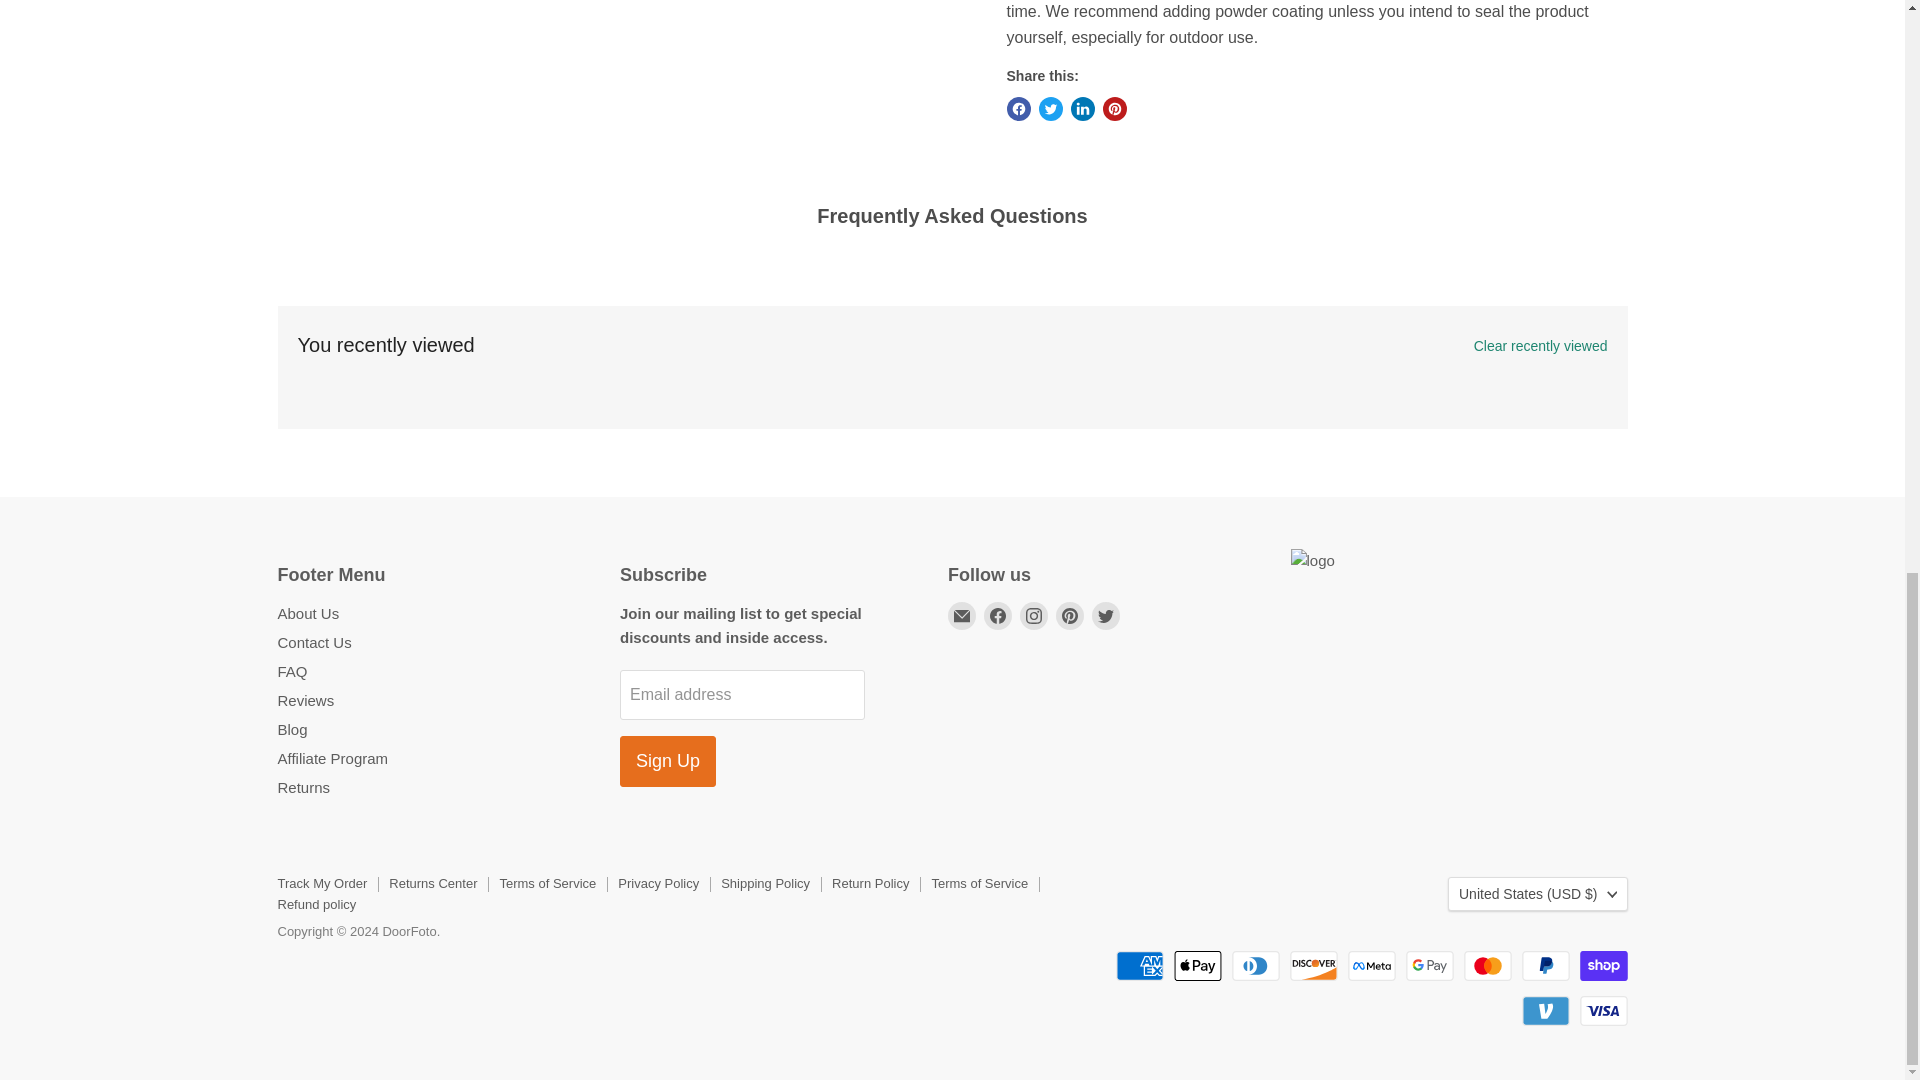  I want to click on E-mail, so click(962, 615).